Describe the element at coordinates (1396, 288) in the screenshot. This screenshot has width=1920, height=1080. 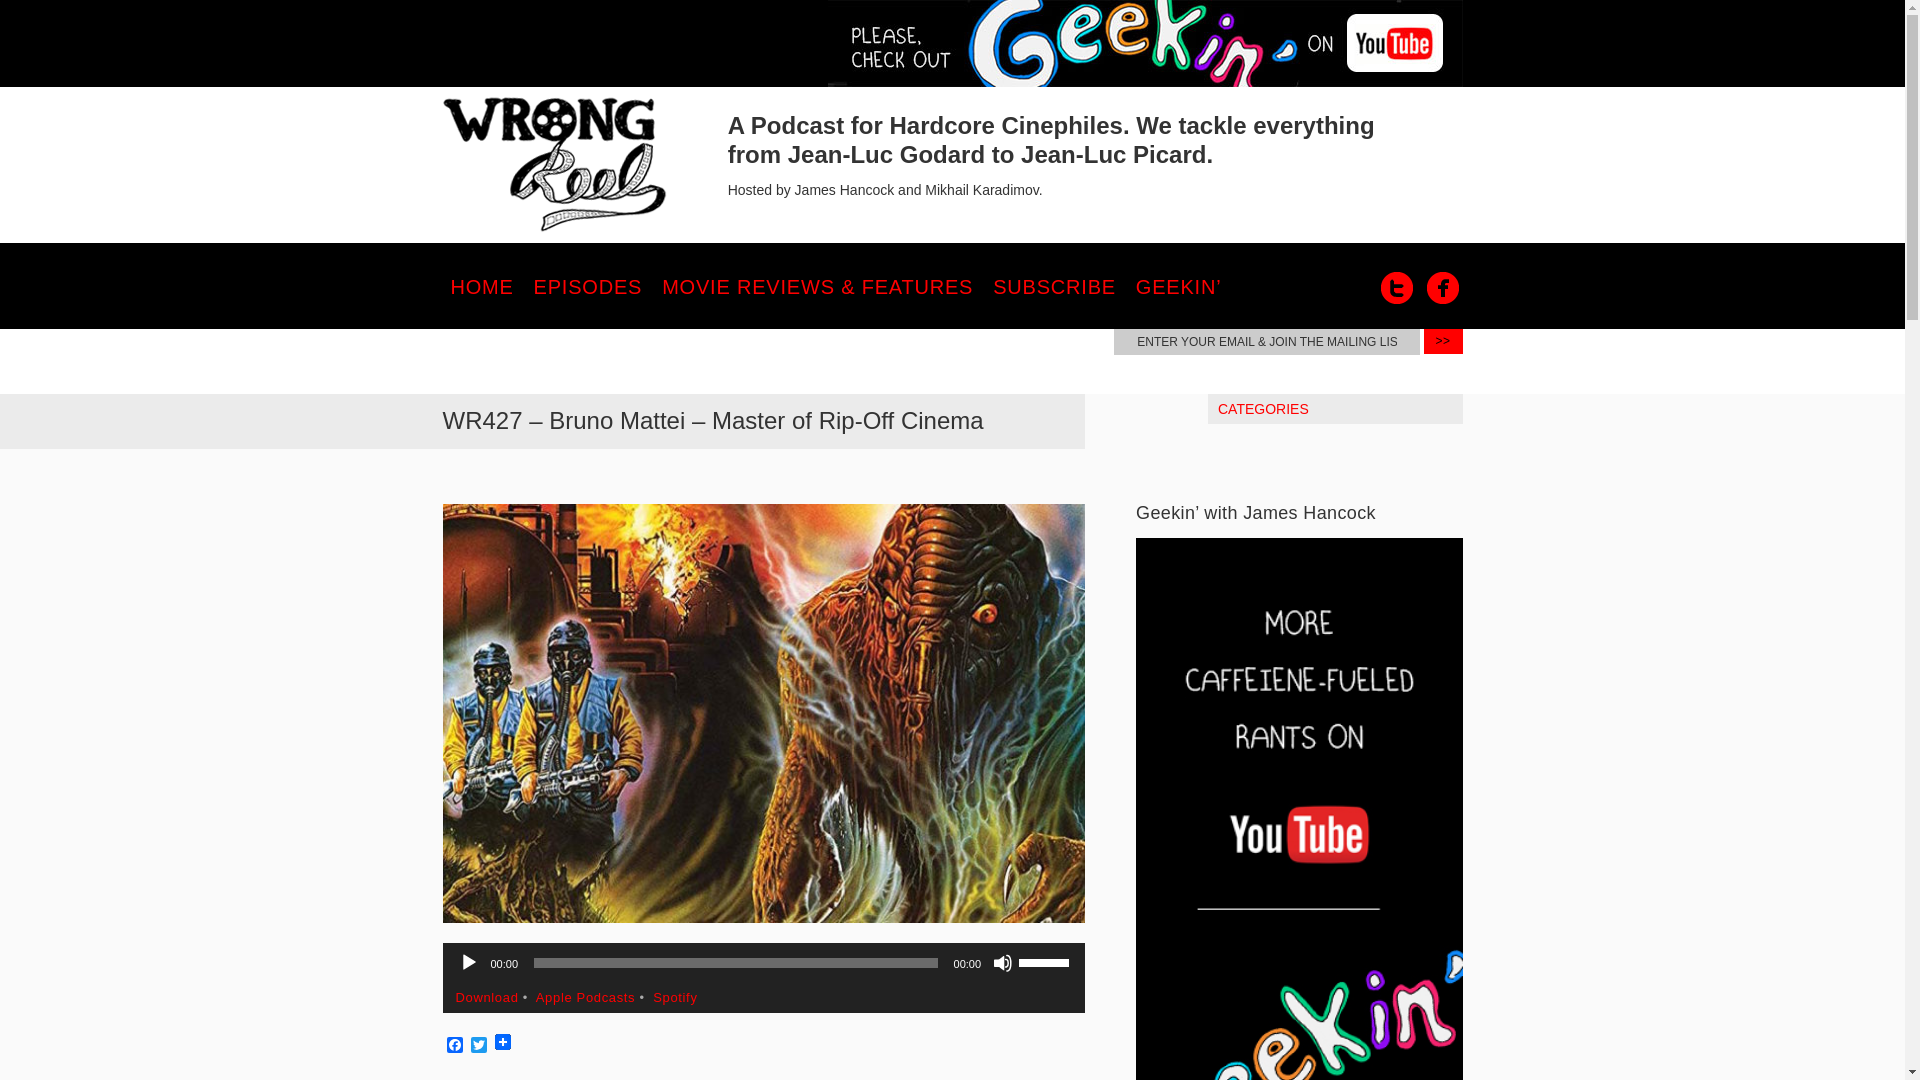
I see `Twitter` at that location.